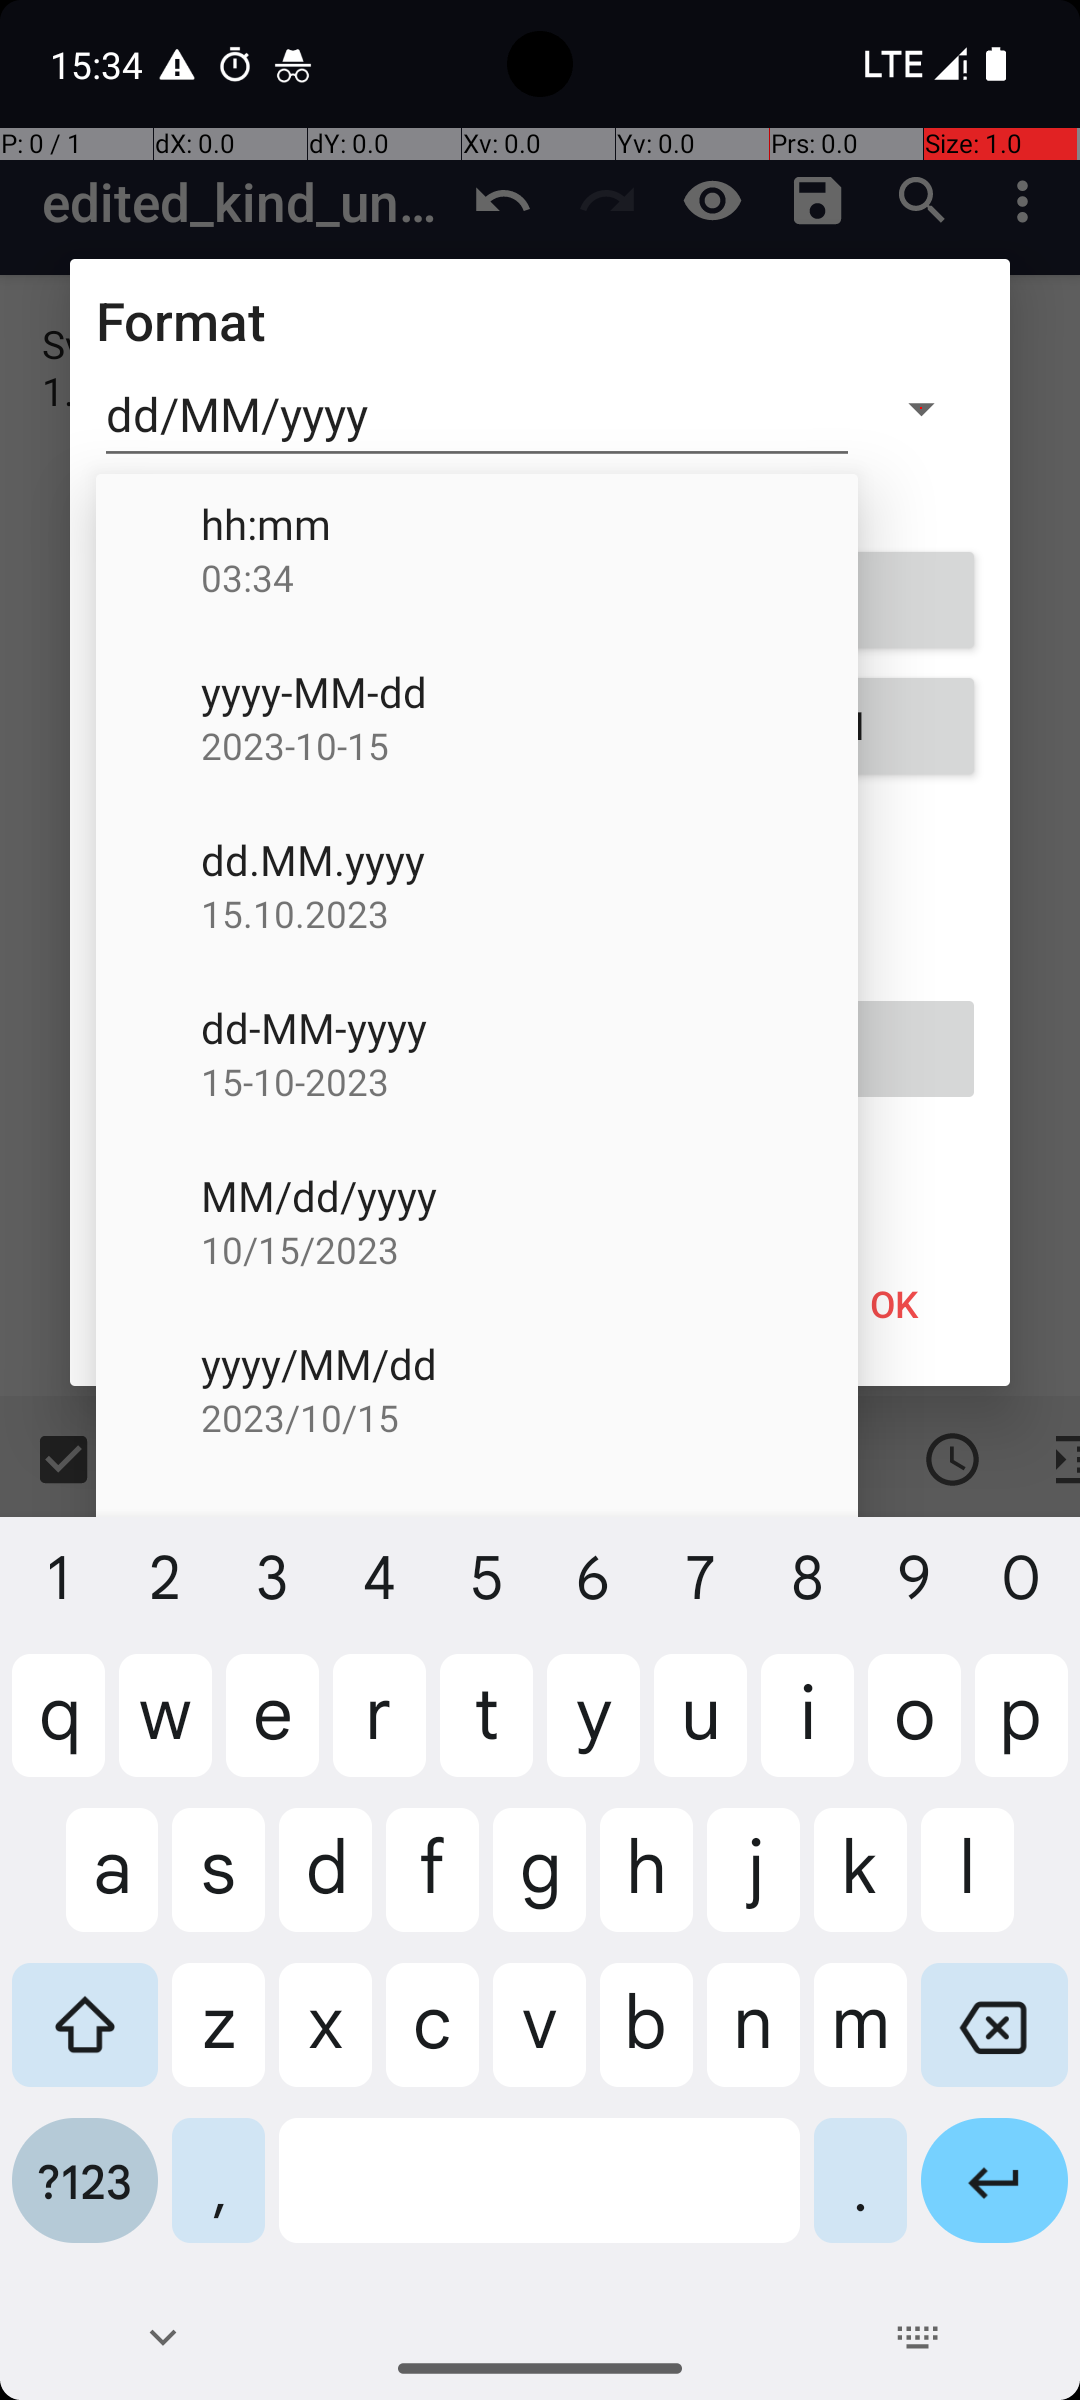 The height and width of the screenshot is (2400, 1080). What do you see at coordinates (293, 64) in the screenshot?
I see `Chrome notification: Incognito Tabs` at bounding box center [293, 64].